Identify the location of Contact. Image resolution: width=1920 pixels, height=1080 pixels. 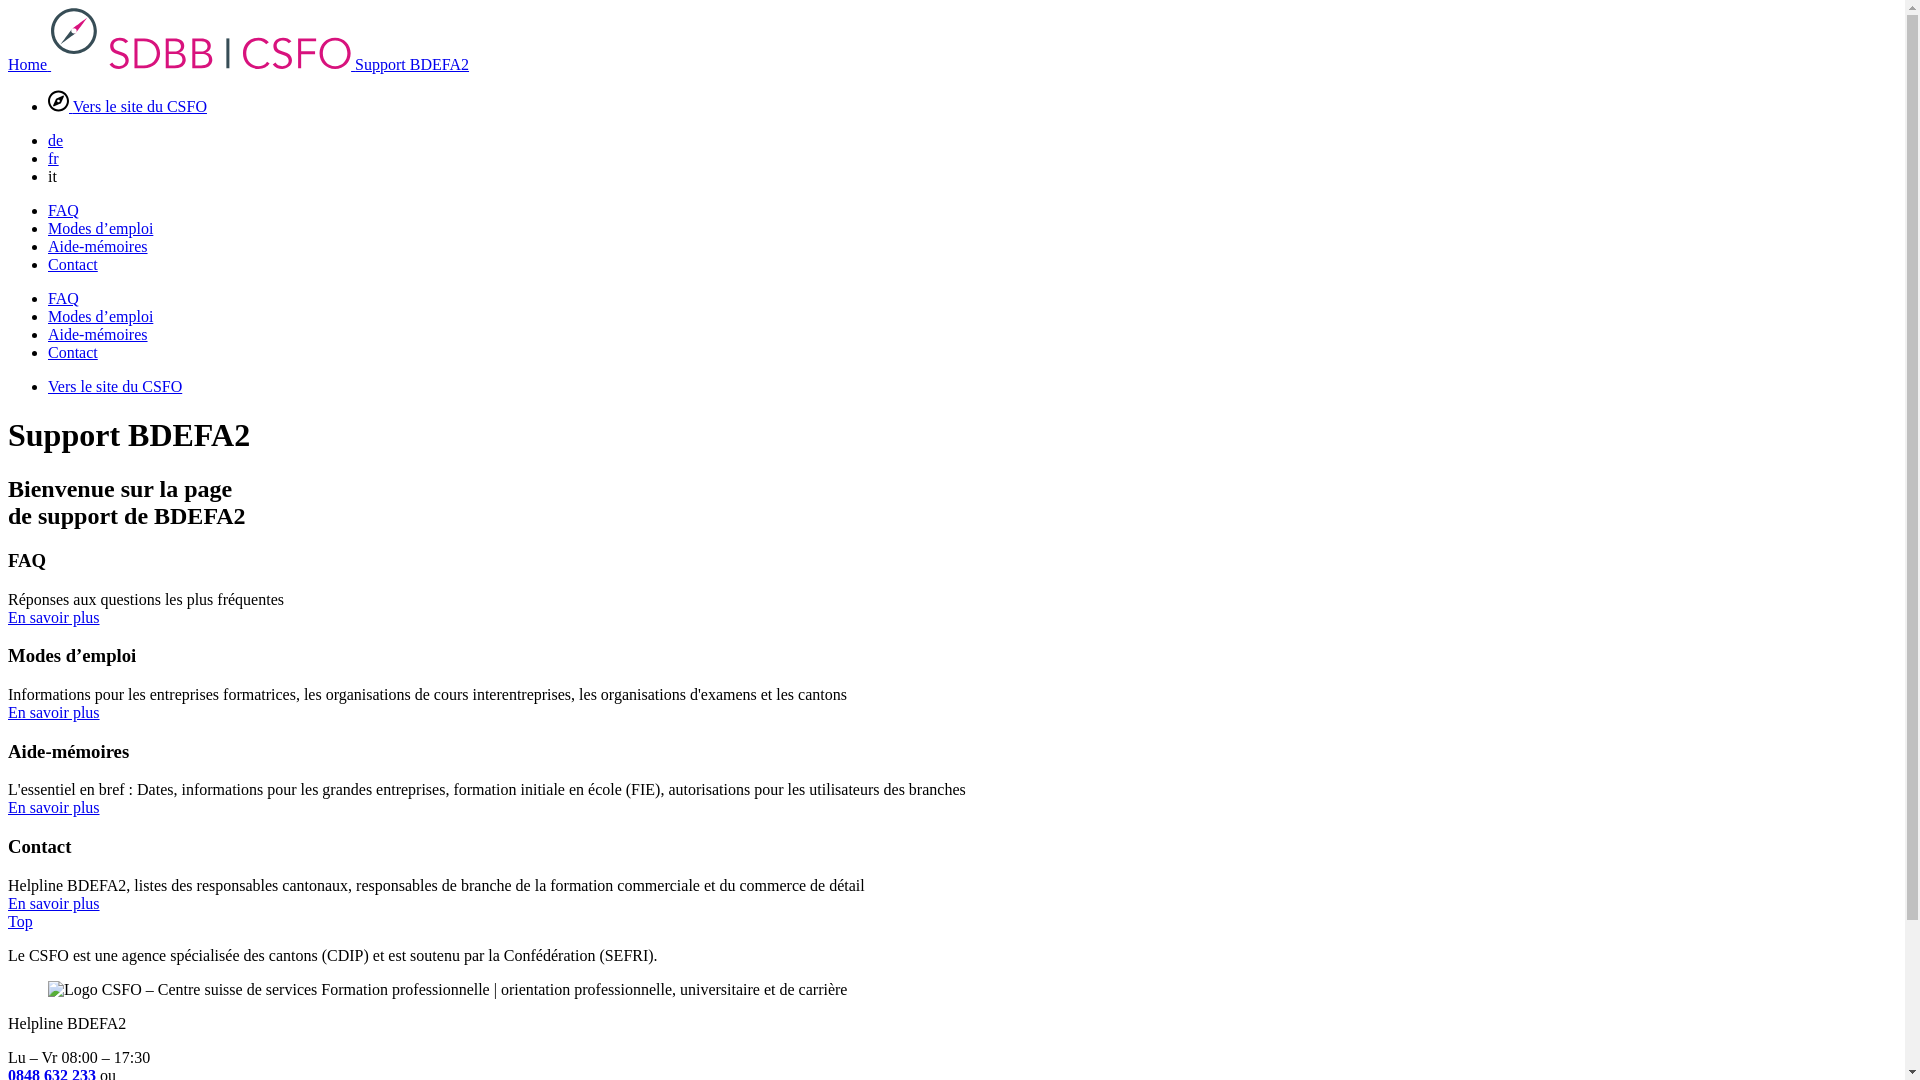
(73, 264).